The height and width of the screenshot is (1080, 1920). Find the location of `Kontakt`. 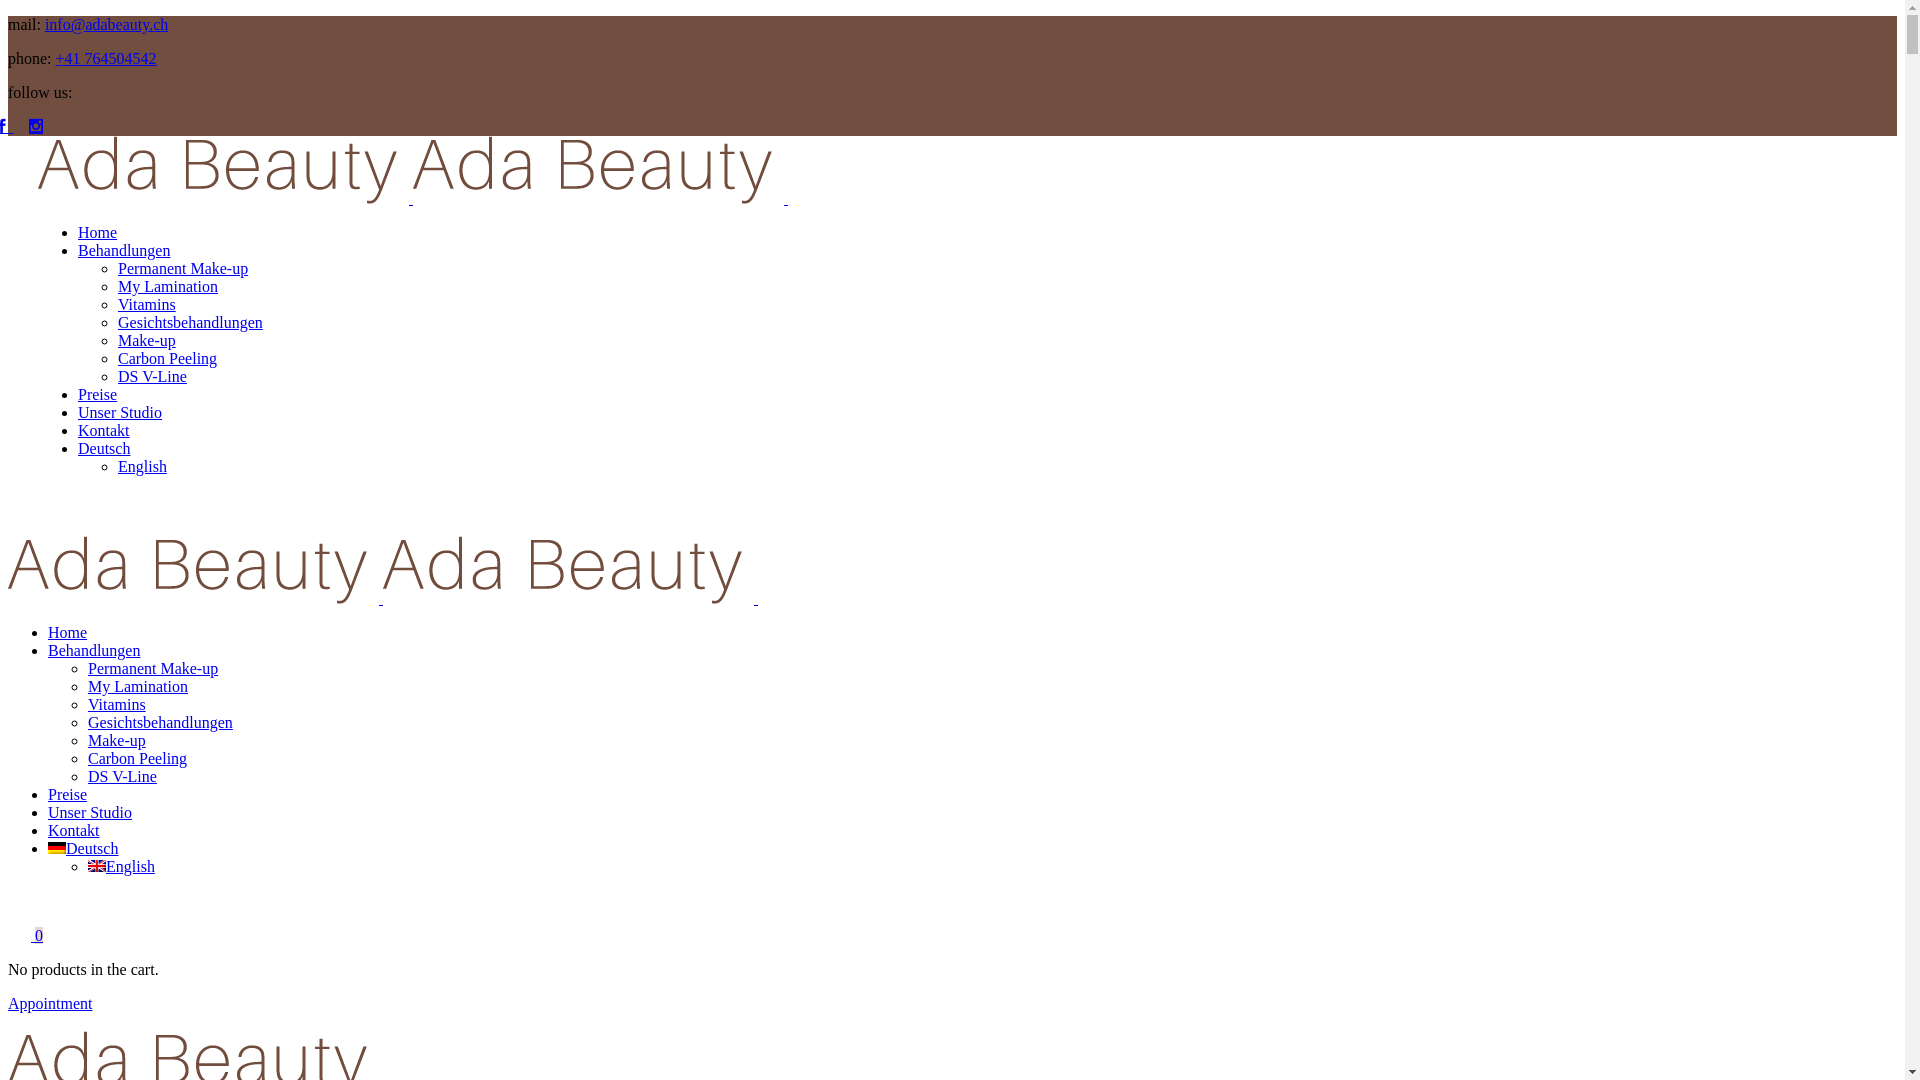

Kontakt is located at coordinates (104, 430).